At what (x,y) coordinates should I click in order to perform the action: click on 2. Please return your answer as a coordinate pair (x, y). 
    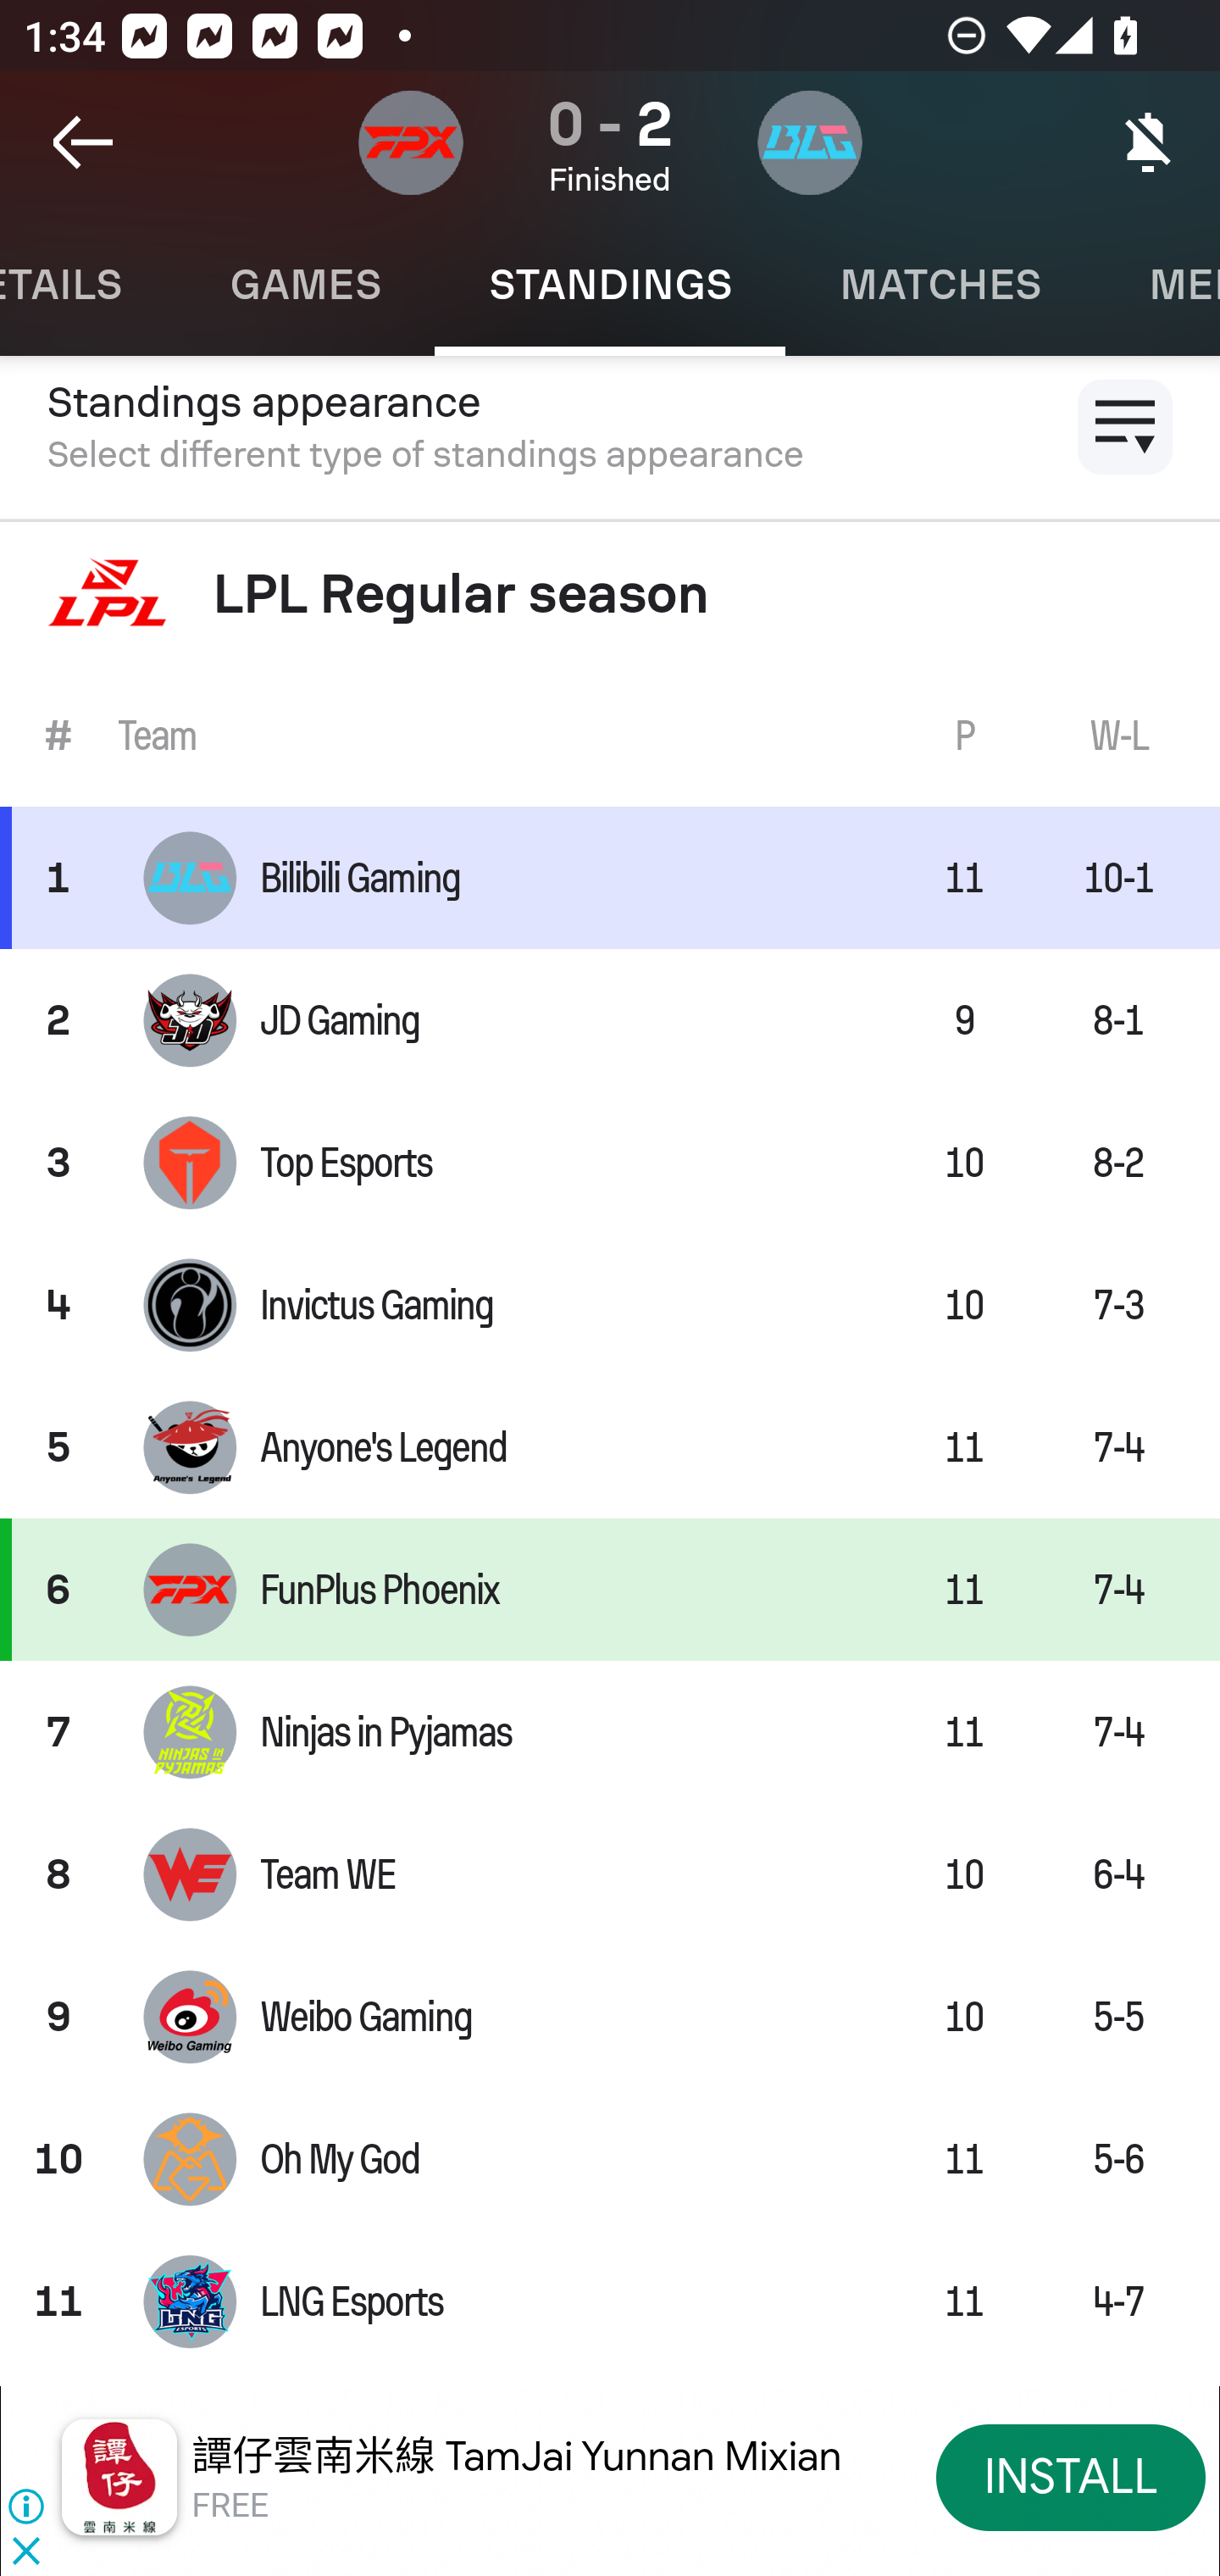
    Looking at the image, I should click on (59, 1019).